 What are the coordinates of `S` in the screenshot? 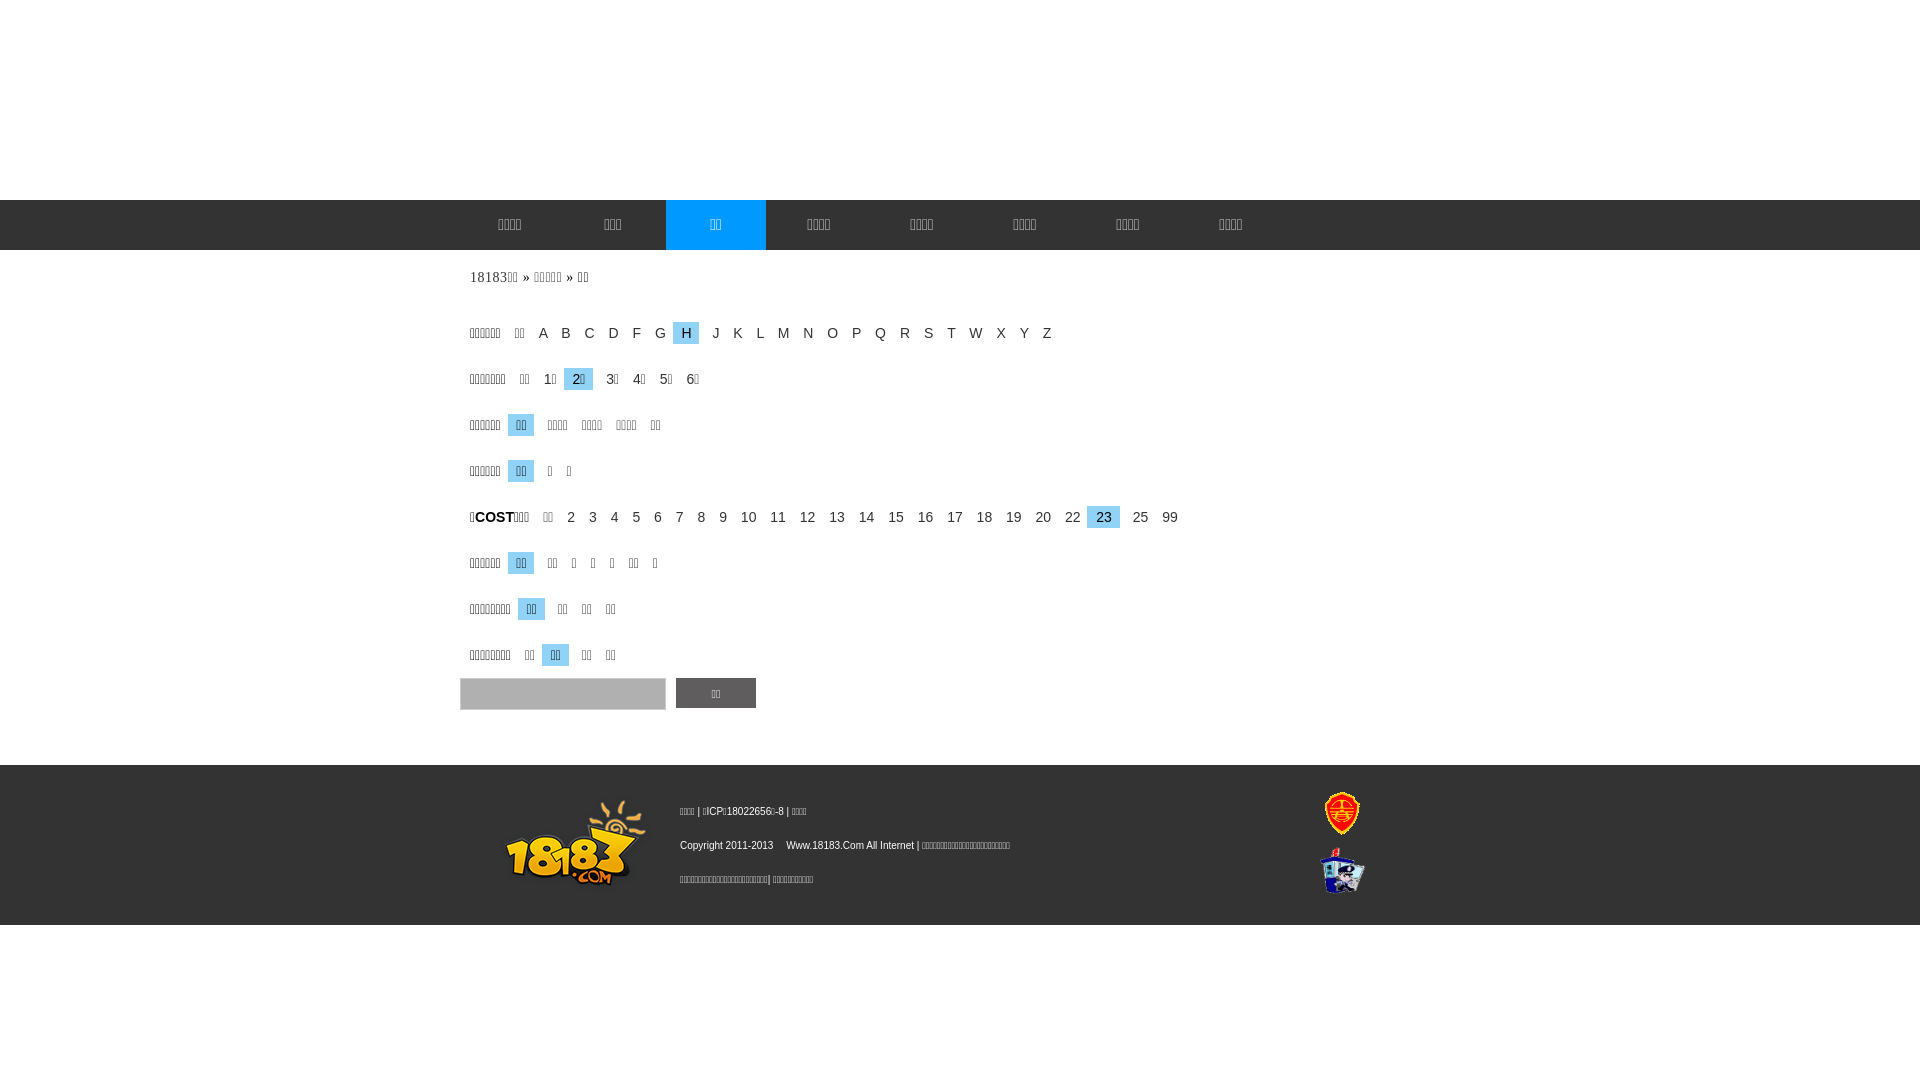 It's located at (924, 333).